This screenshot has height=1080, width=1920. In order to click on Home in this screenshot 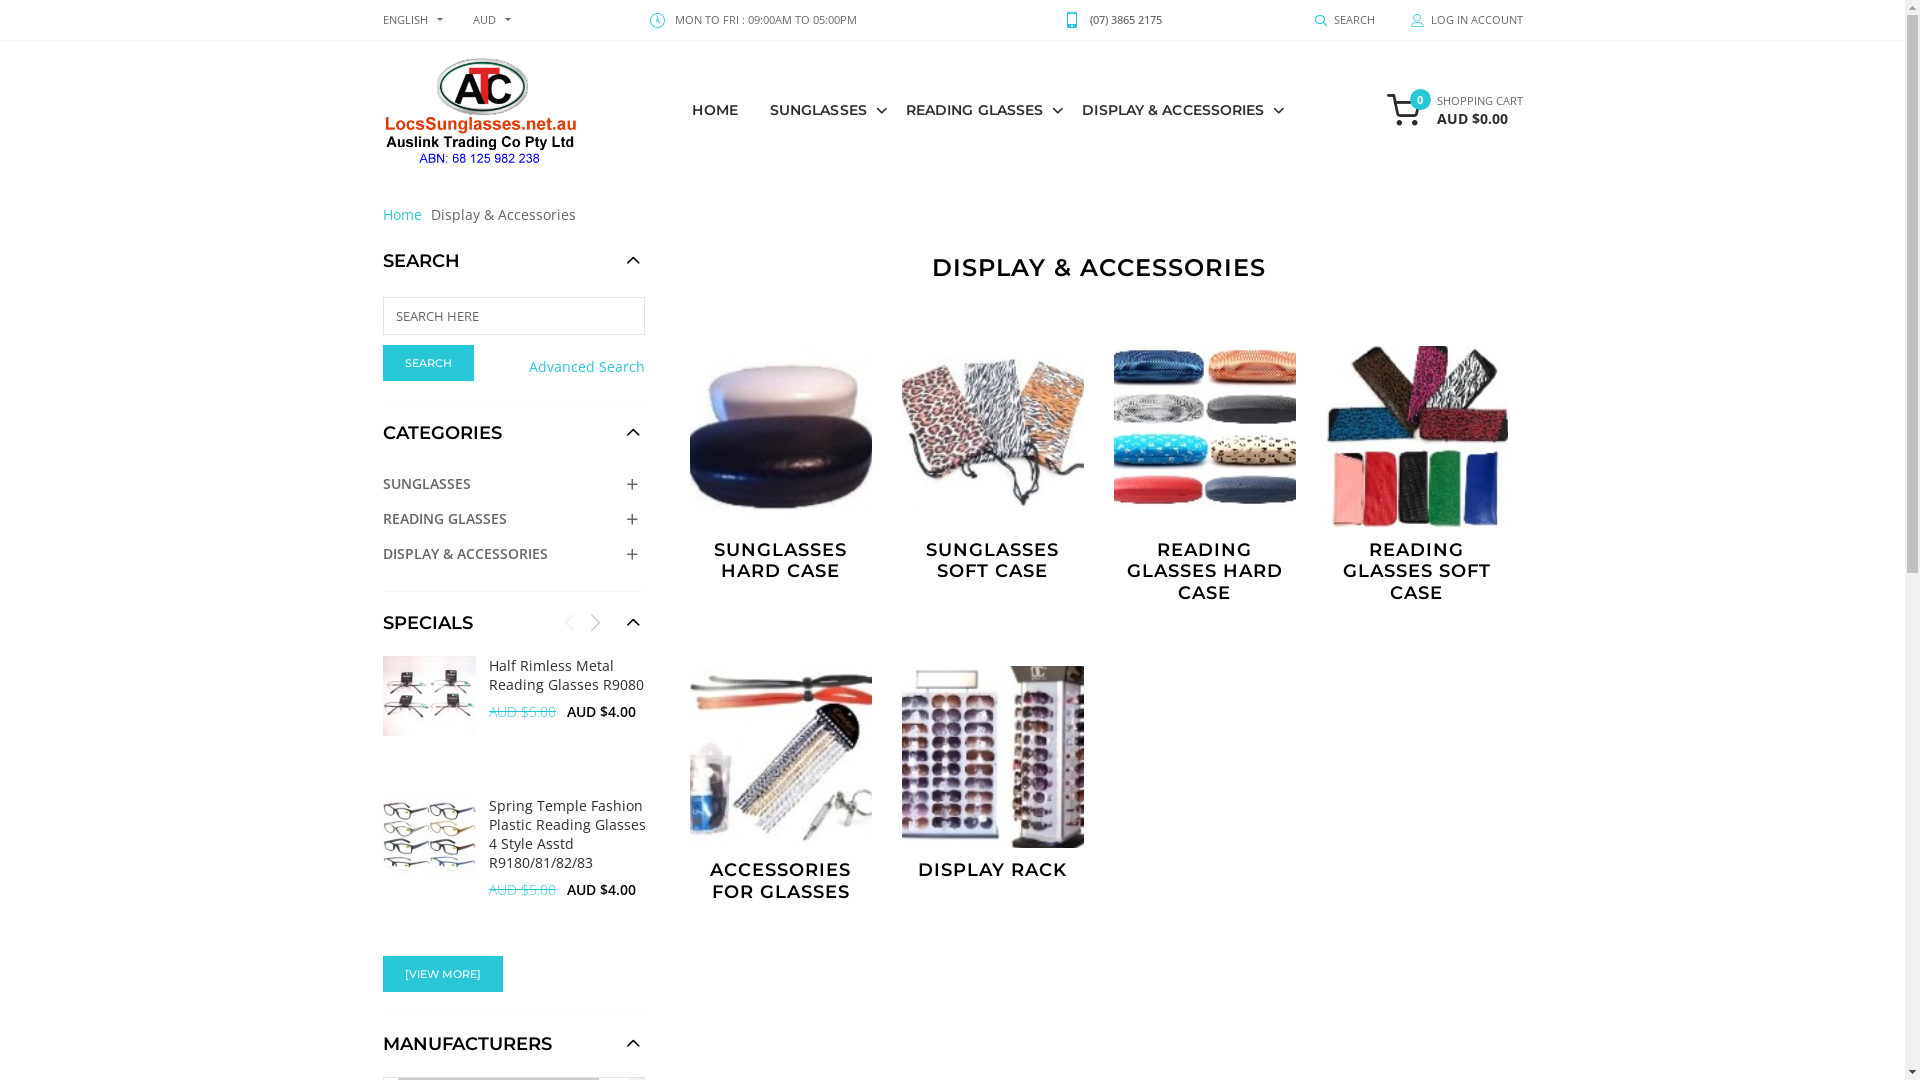, I will do `click(402, 214)`.